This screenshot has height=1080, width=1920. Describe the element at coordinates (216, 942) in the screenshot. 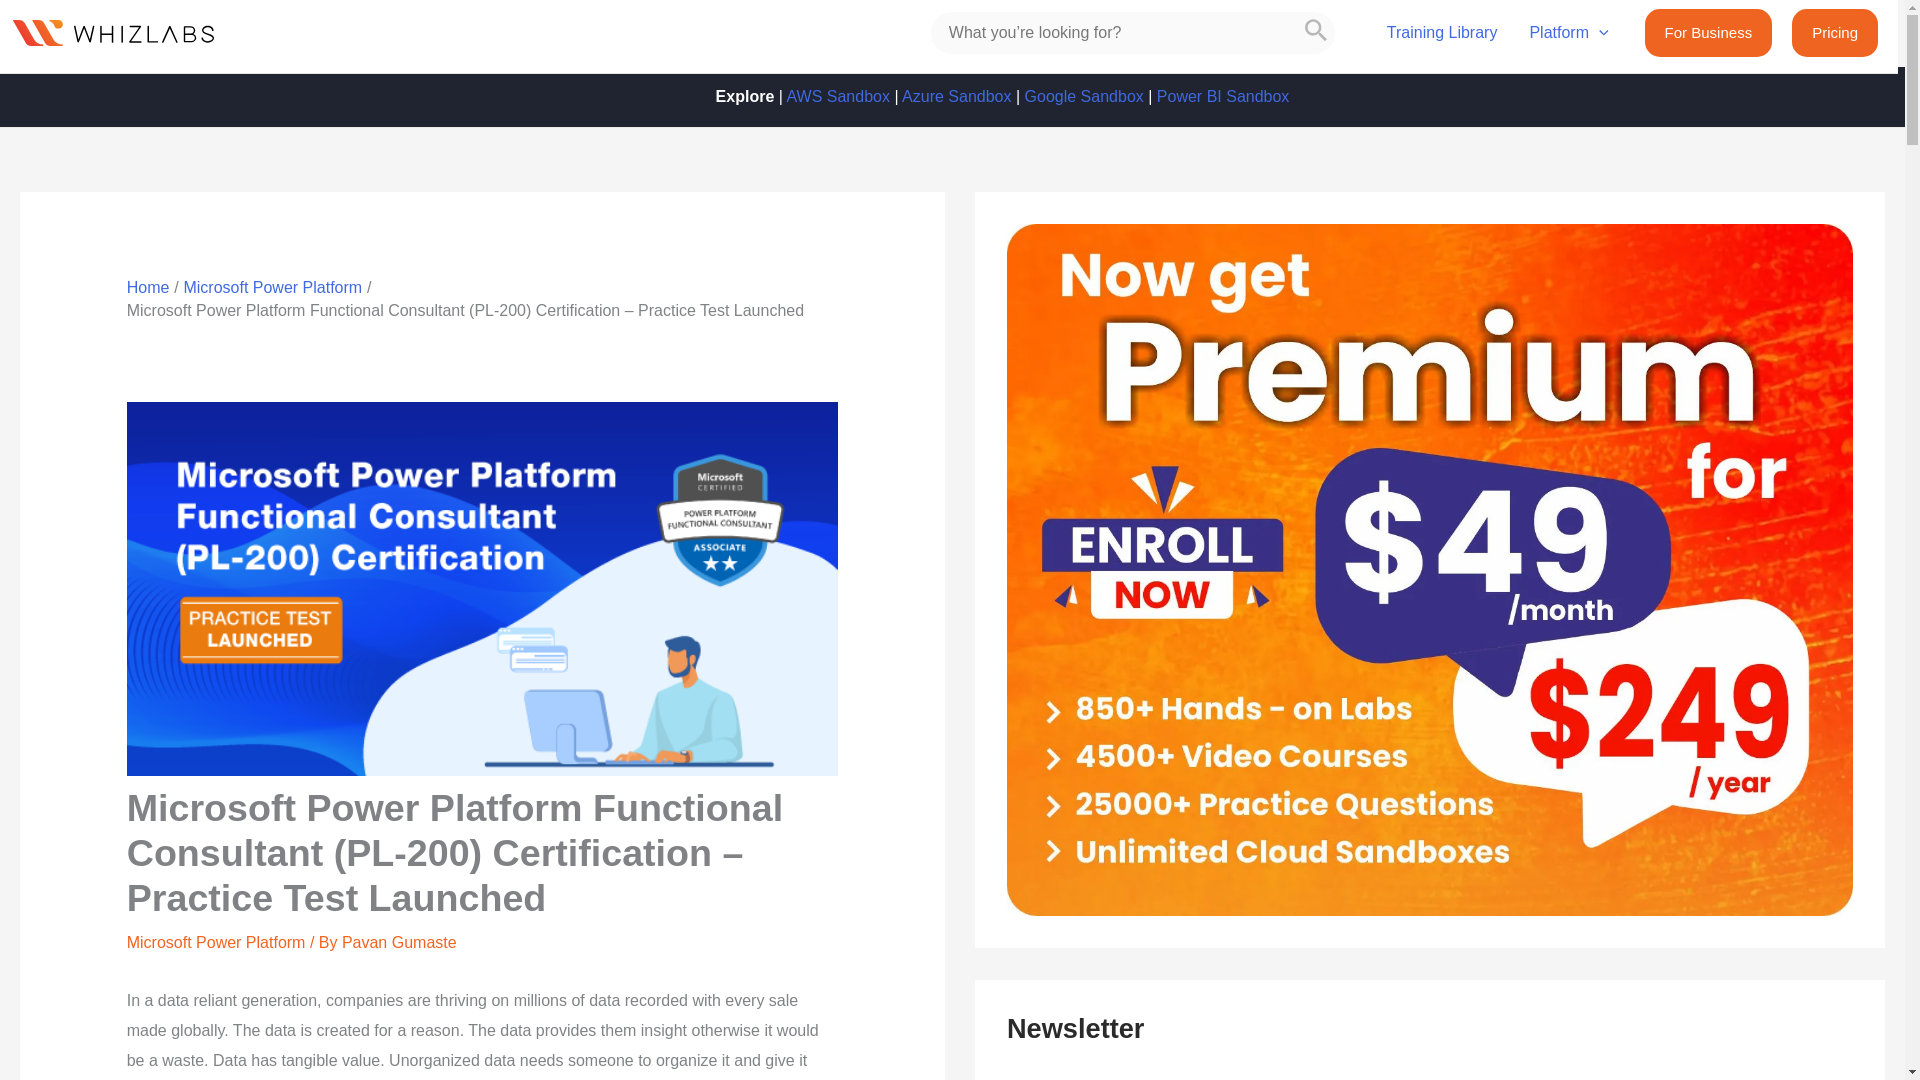

I see `Microsoft Power Platform` at that location.